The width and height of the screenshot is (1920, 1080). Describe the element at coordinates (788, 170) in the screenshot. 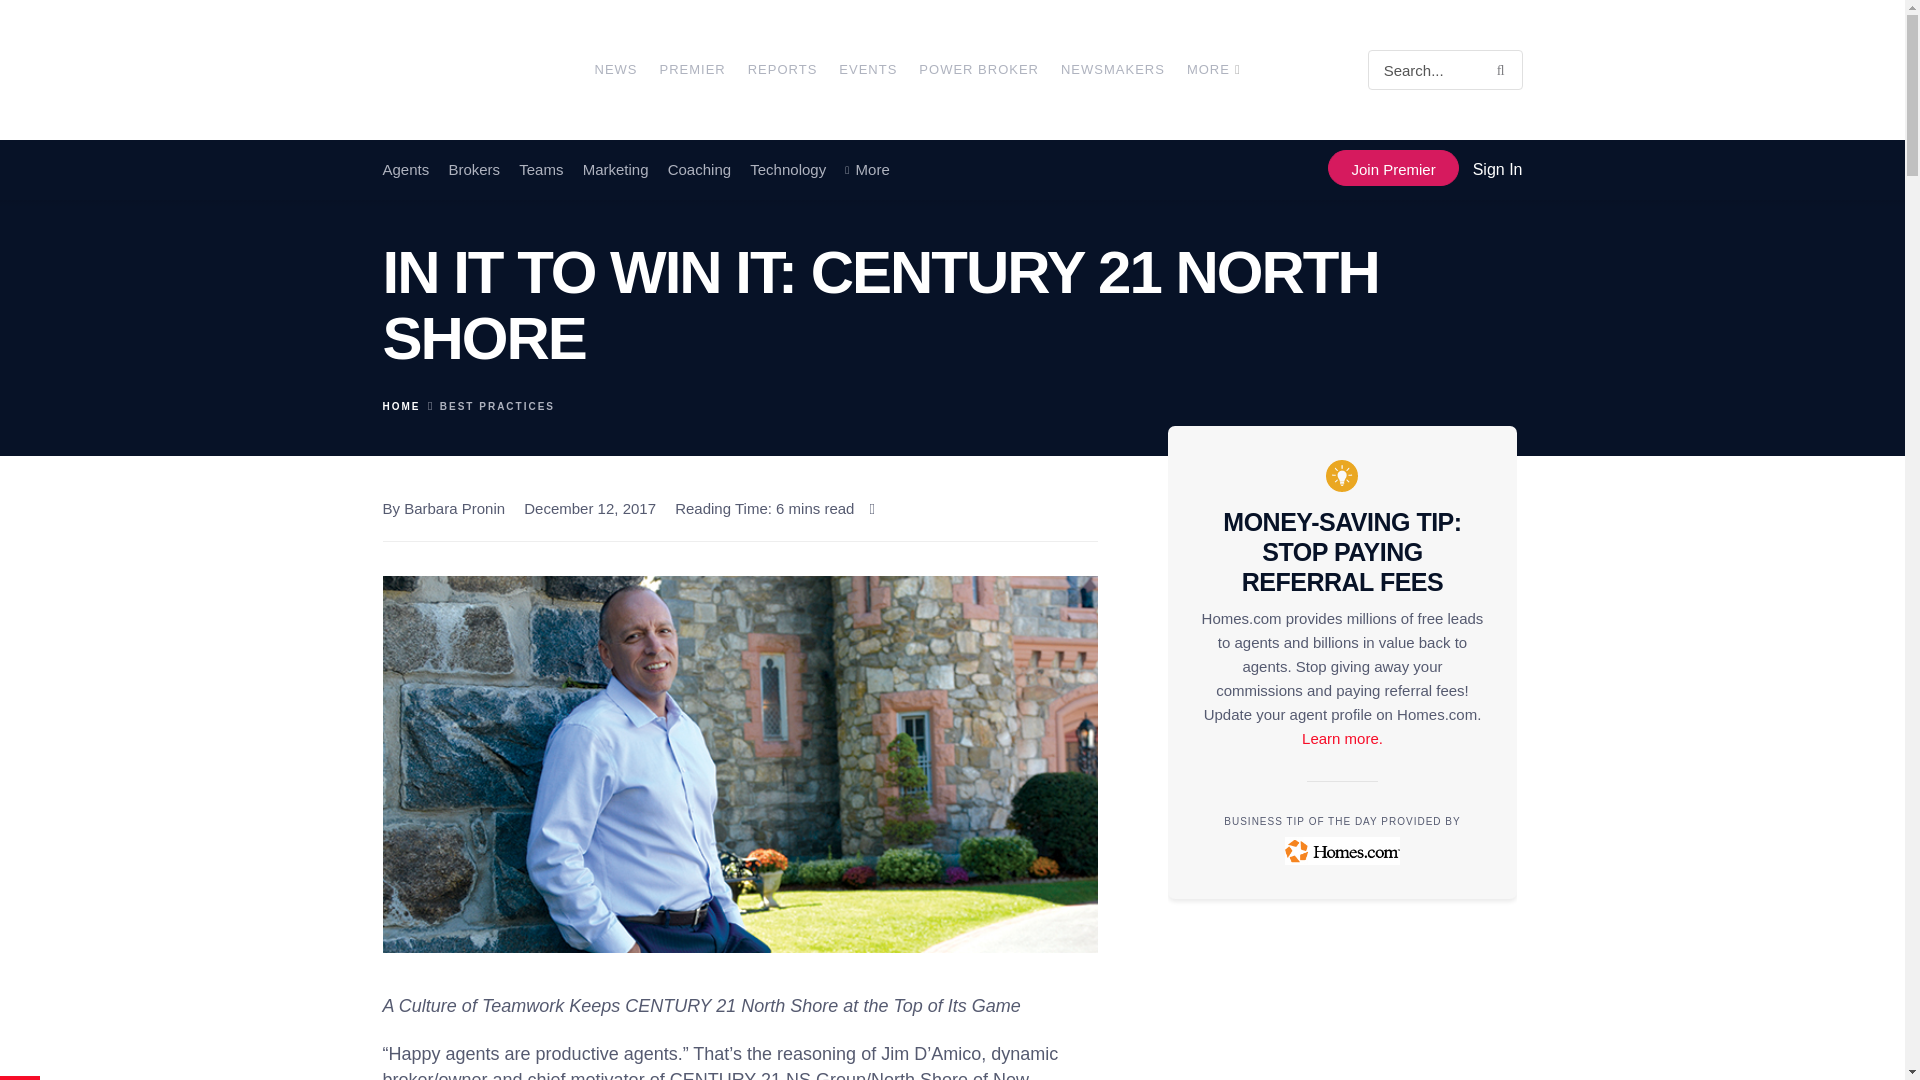

I see `Technology` at that location.